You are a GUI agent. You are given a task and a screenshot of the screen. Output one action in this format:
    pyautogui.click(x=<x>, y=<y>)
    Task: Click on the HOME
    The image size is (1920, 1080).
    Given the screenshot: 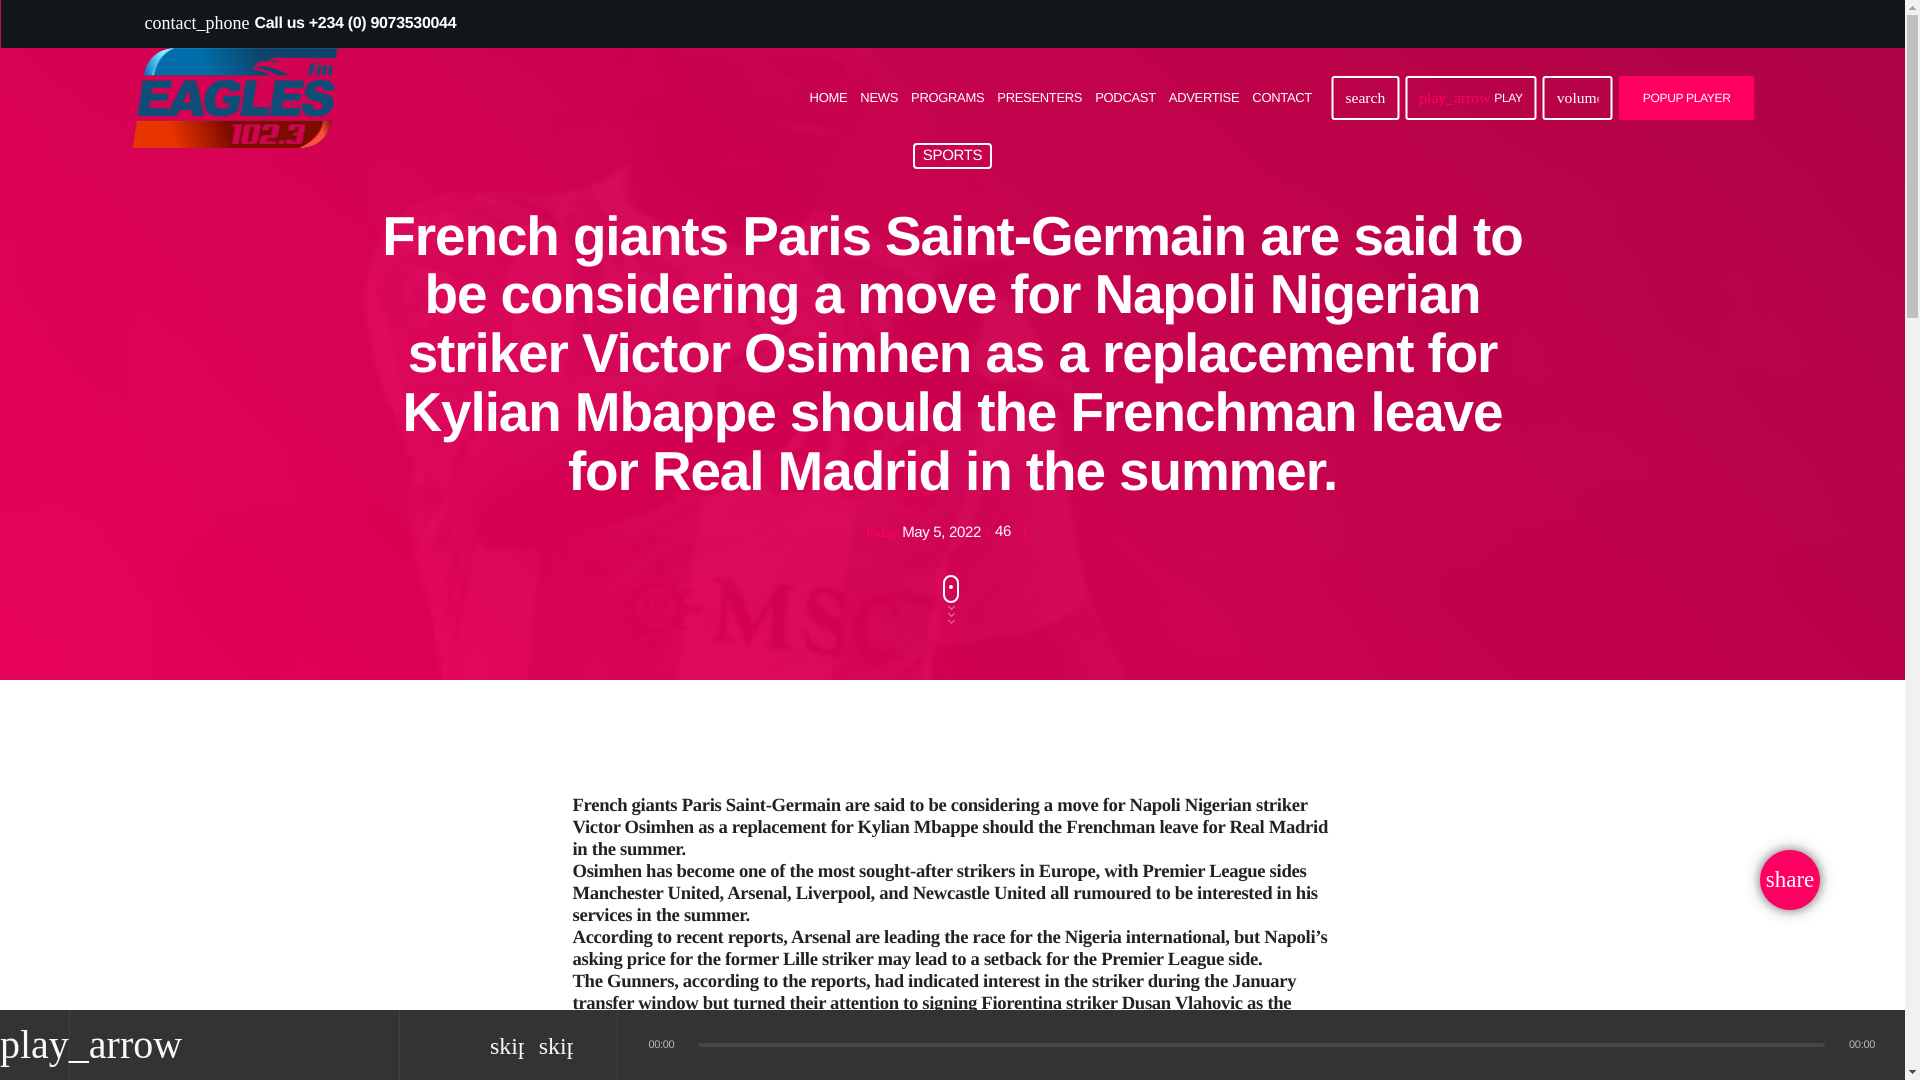 What is the action you would take?
    pyautogui.click(x=828, y=96)
    